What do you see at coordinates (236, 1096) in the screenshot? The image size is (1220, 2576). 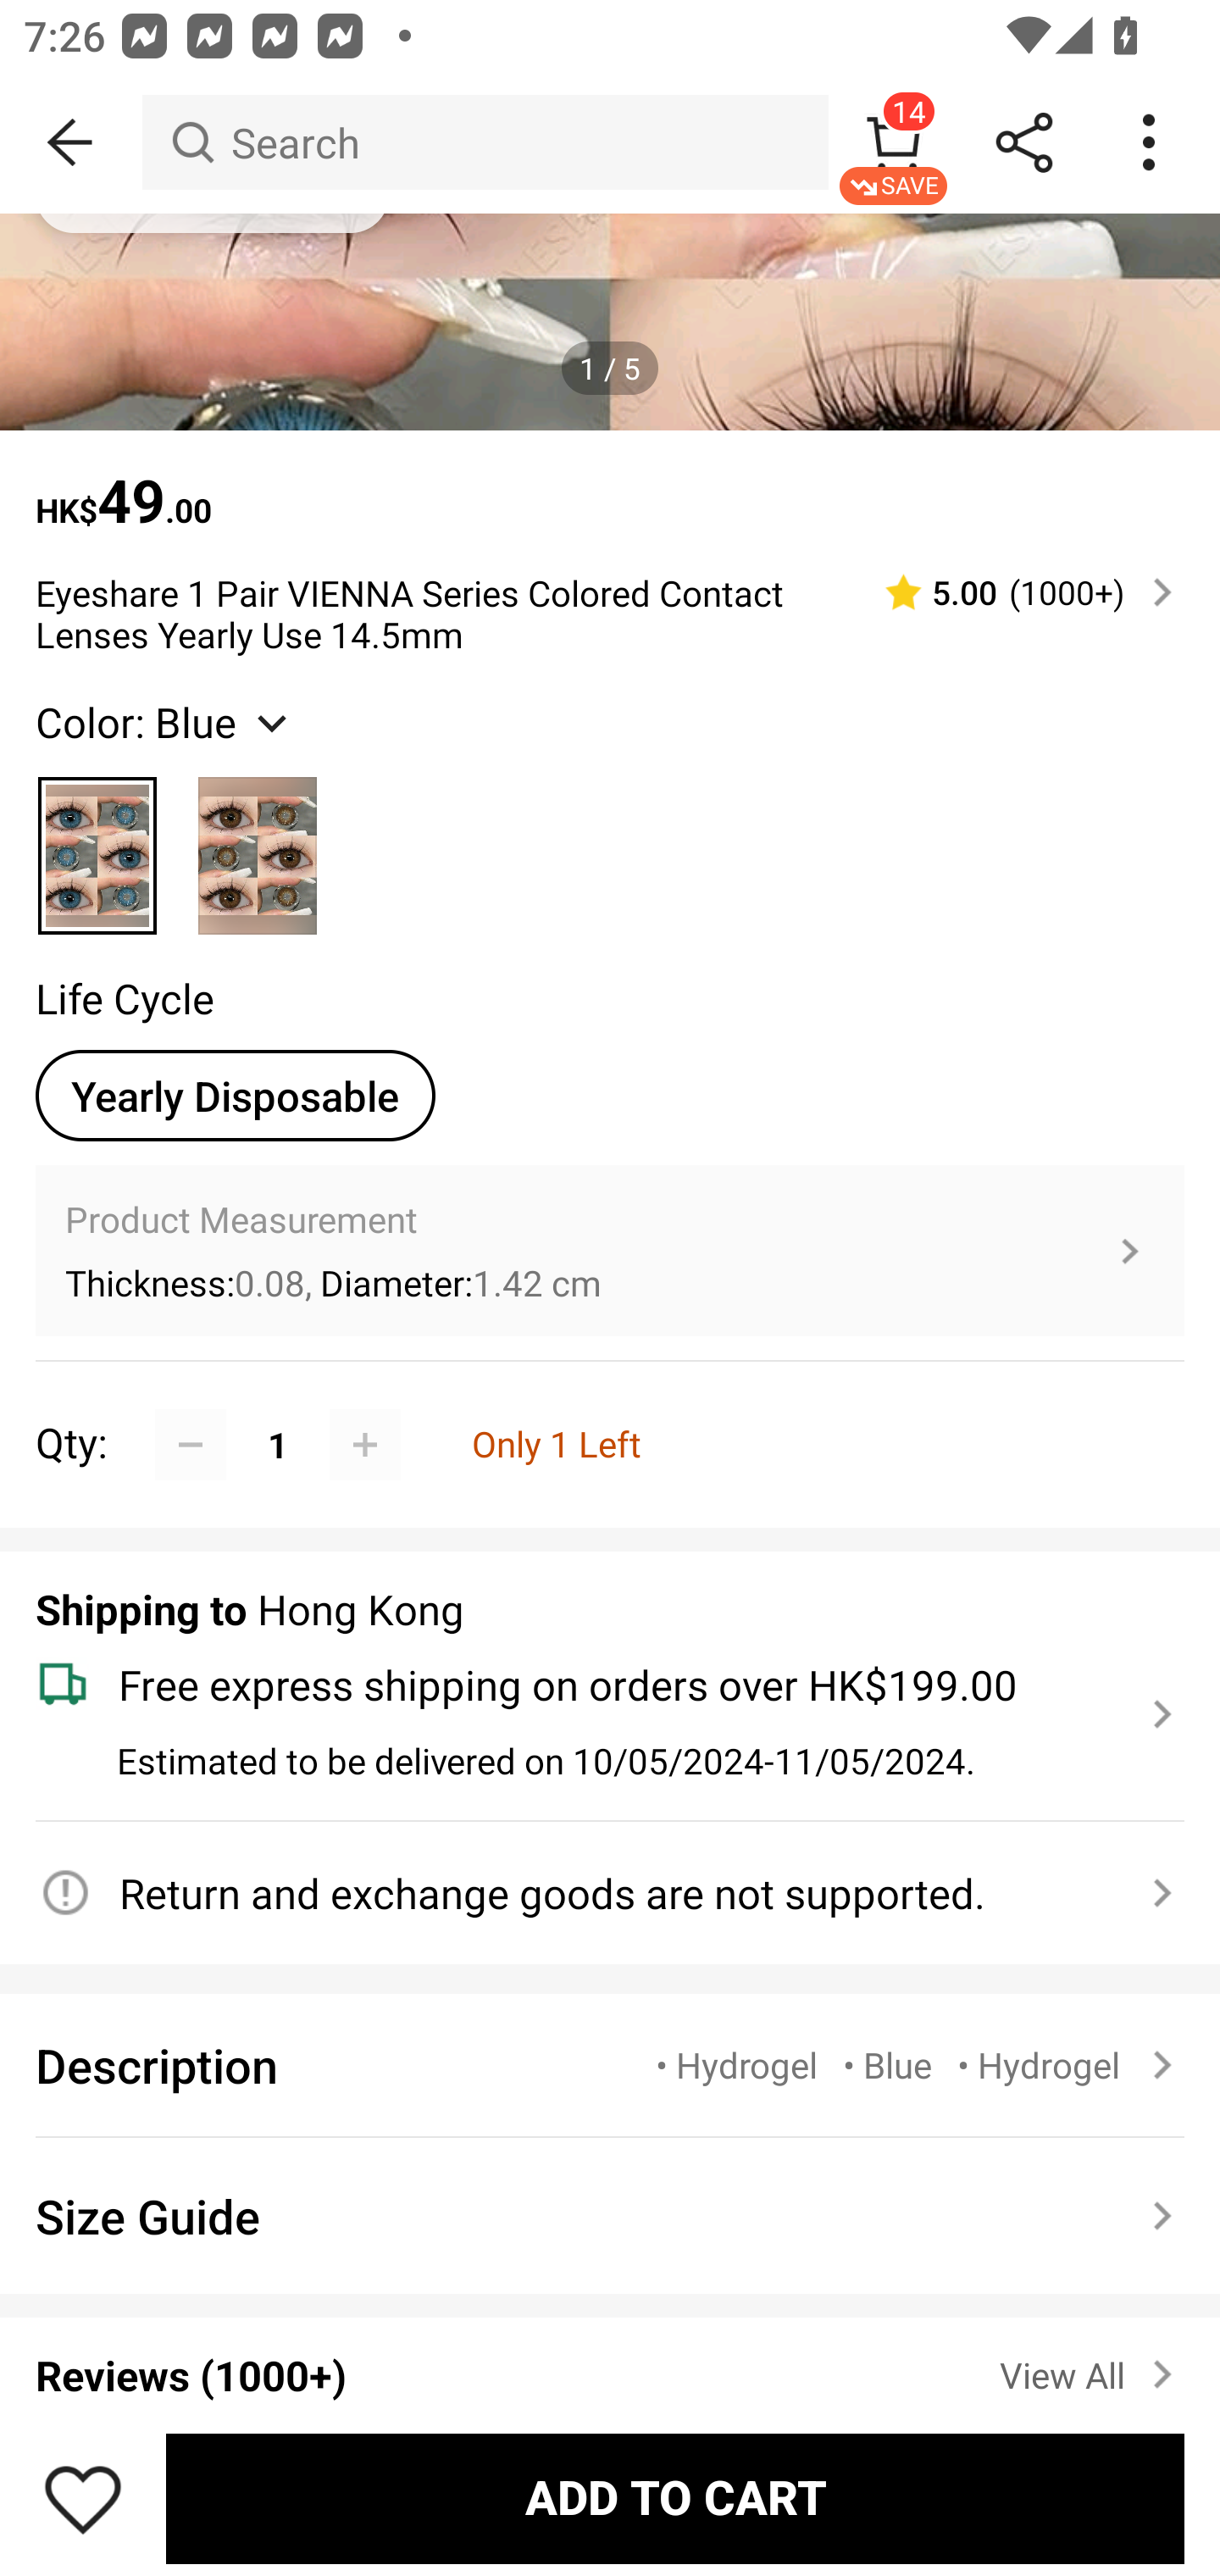 I see `Yearly Disposable Yearly Disposableselected option` at bounding box center [236, 1096].